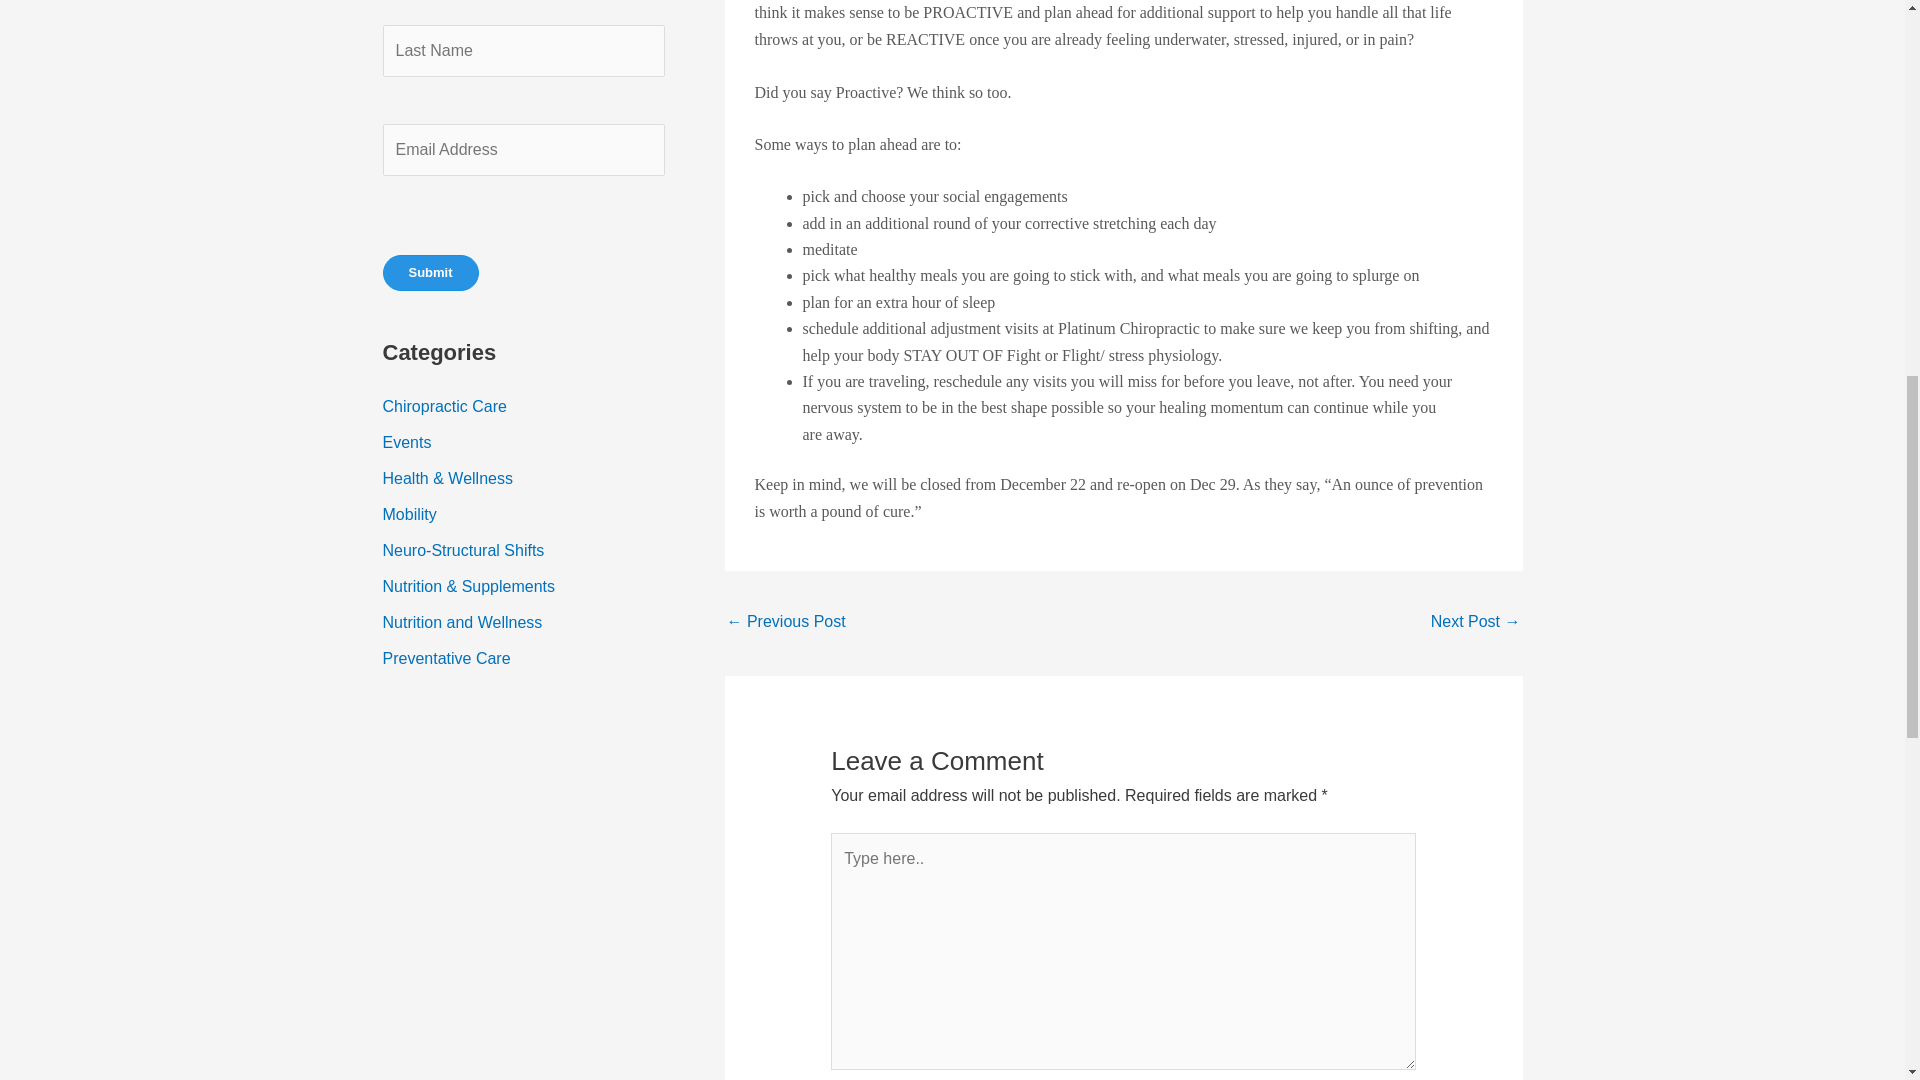  I want to click on Mobility, so click(408, 514).